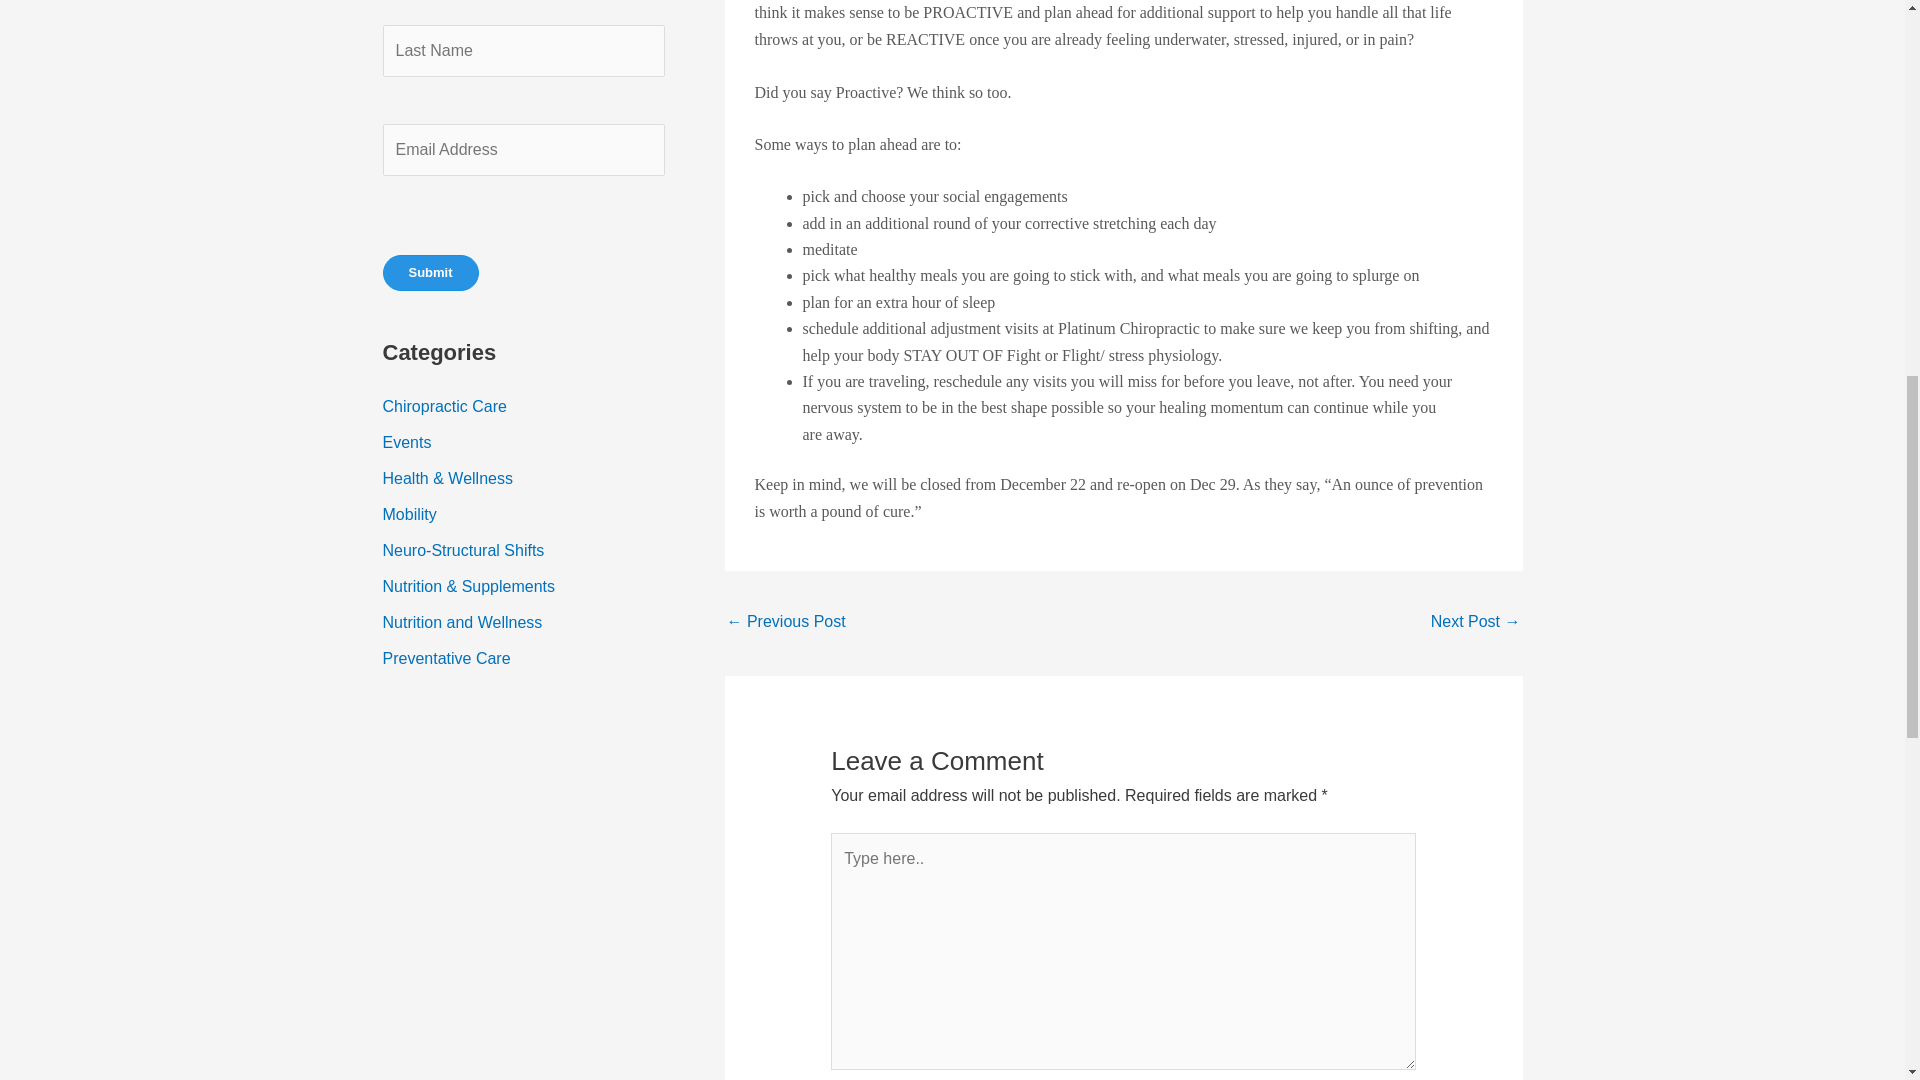  I want to click on Mobility, so click(408, 514).